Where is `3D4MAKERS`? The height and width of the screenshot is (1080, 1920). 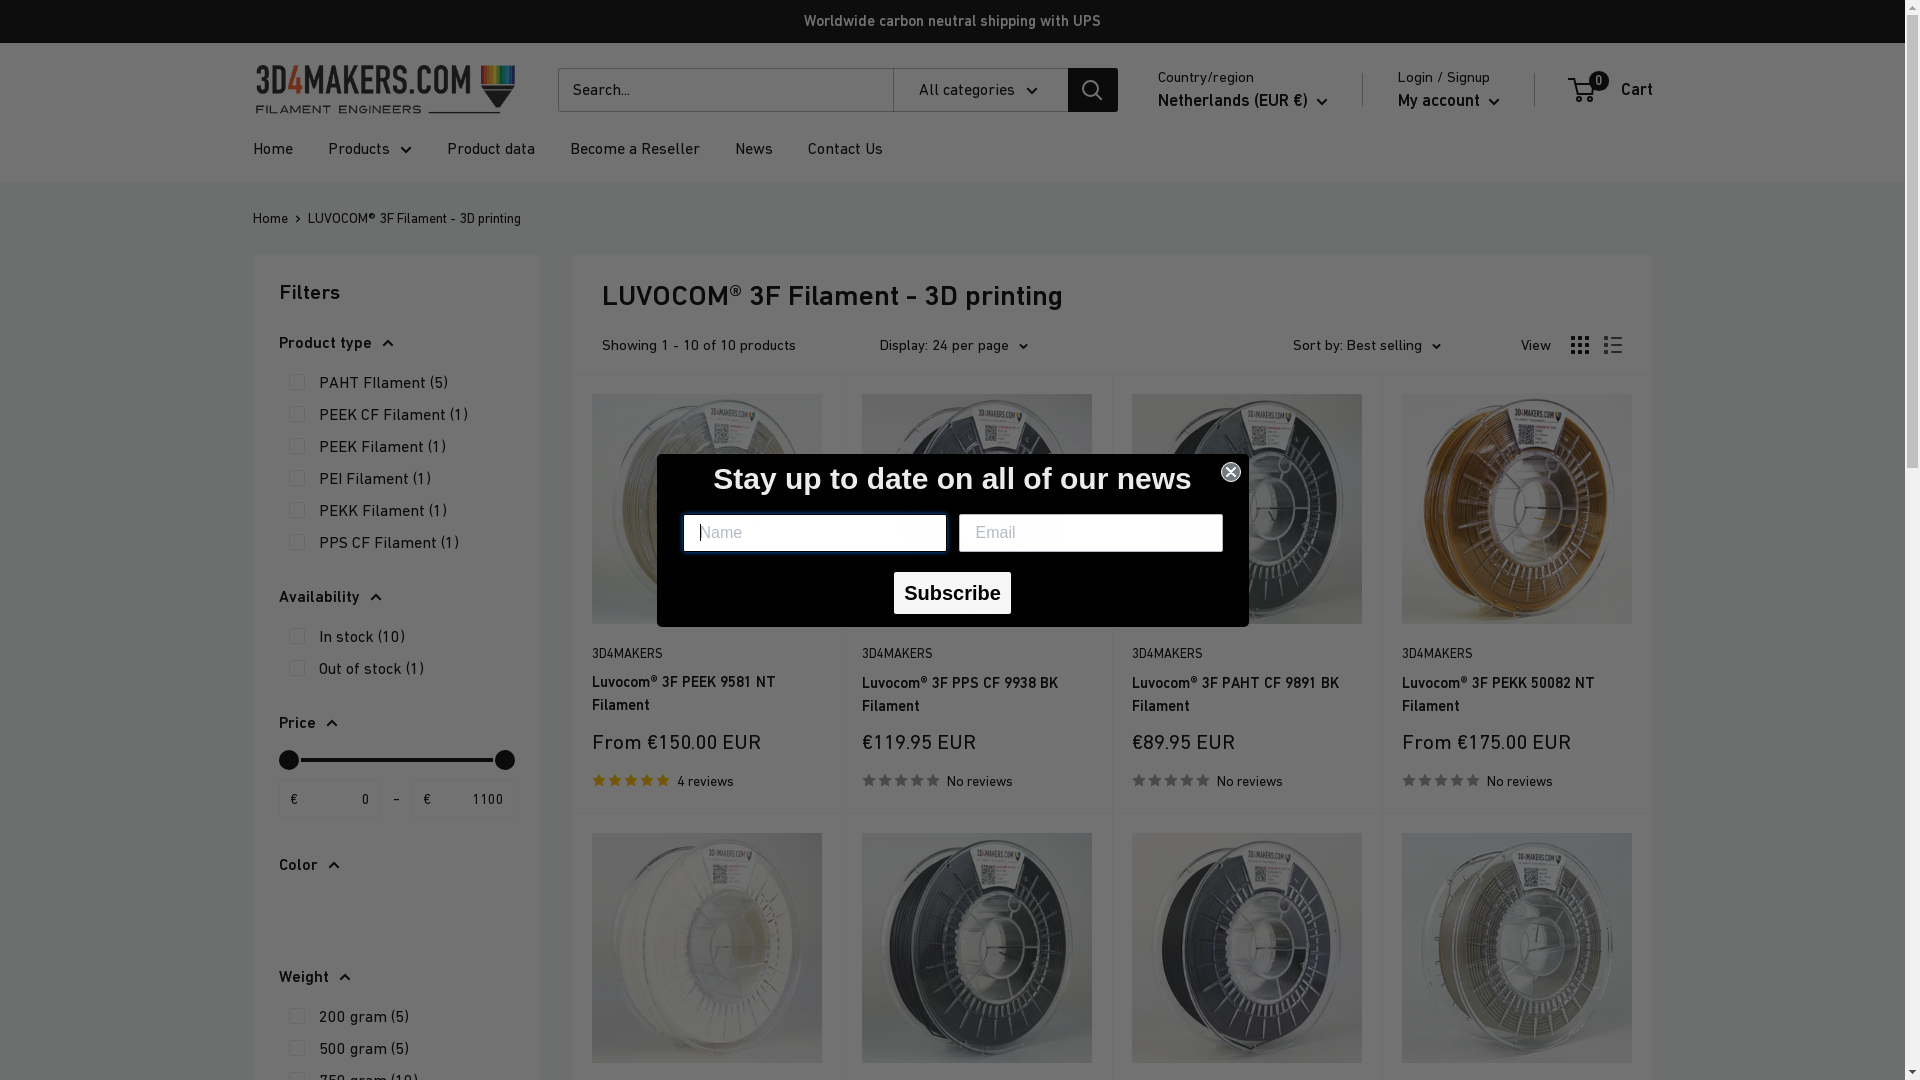
3D4MAKERS is located at coordinates (1247, 654).